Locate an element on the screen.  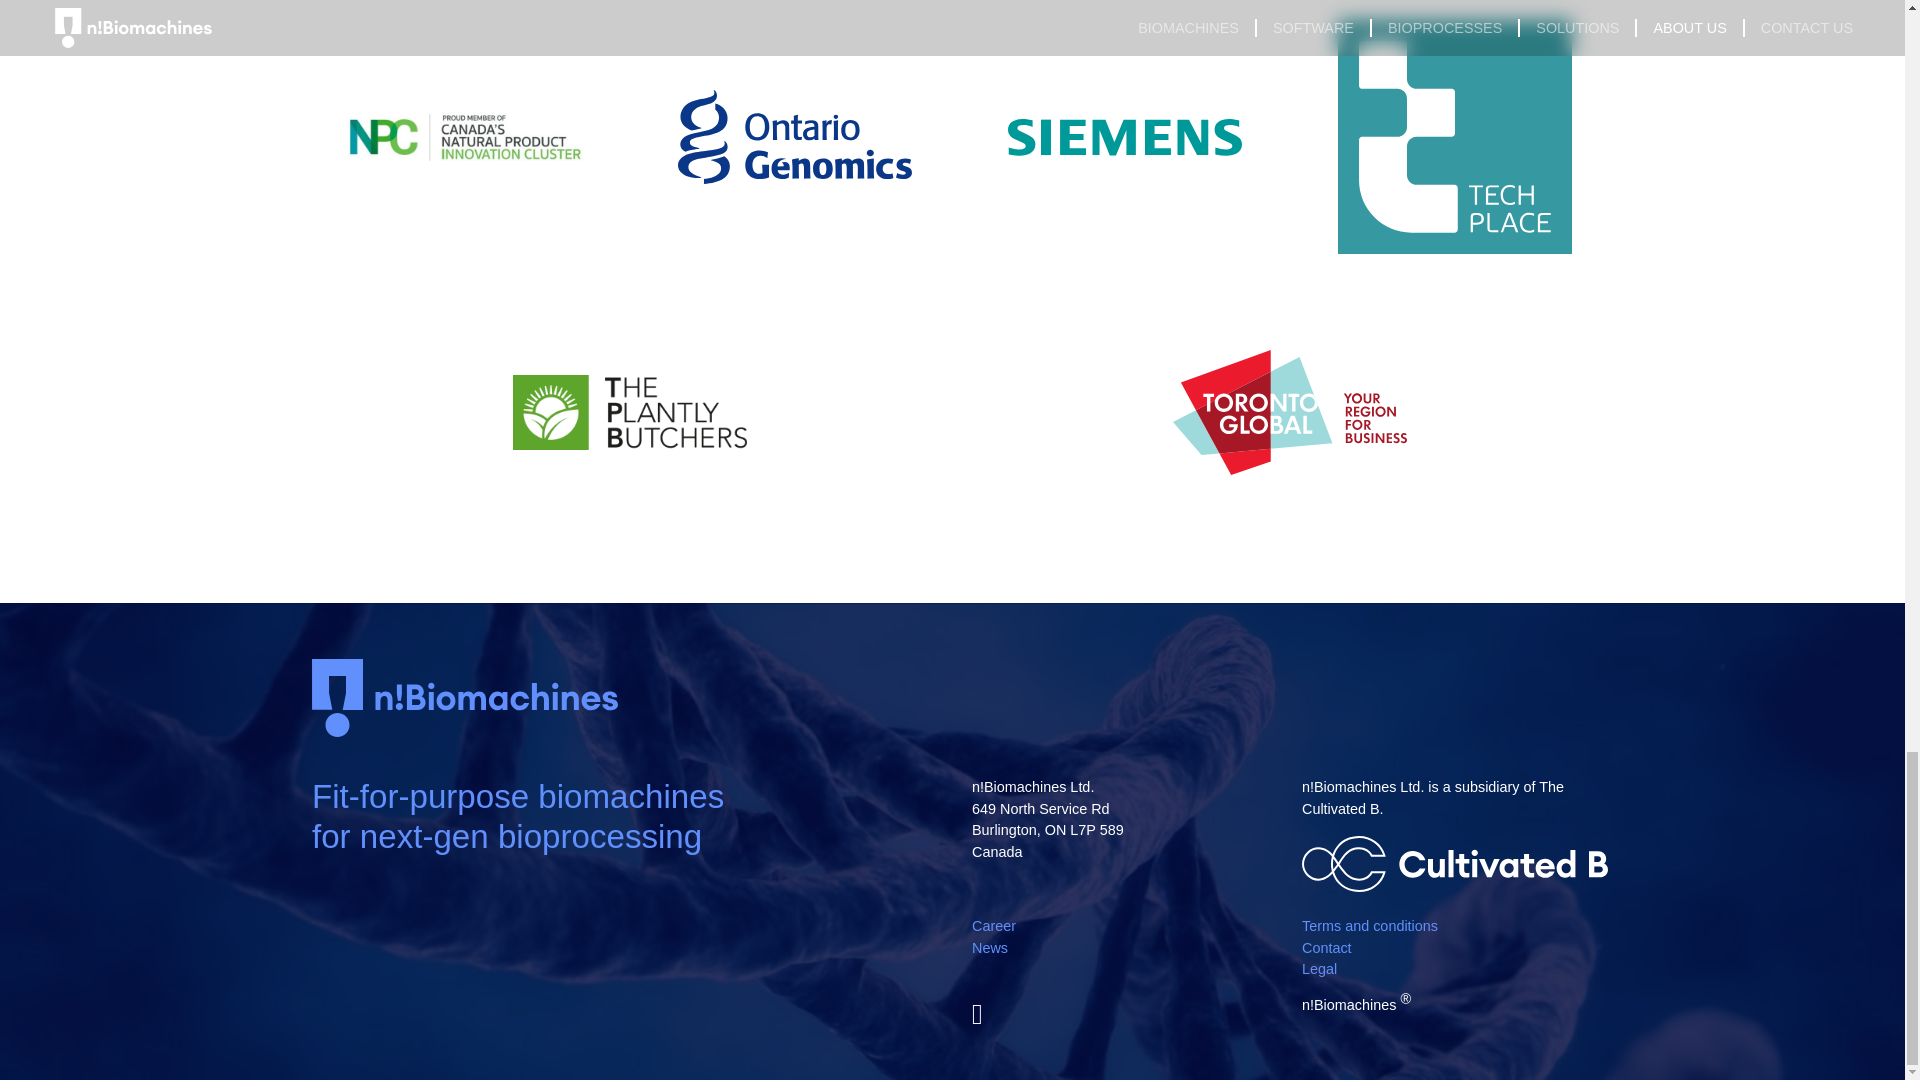
Career is located at coordinates (1124, 926).